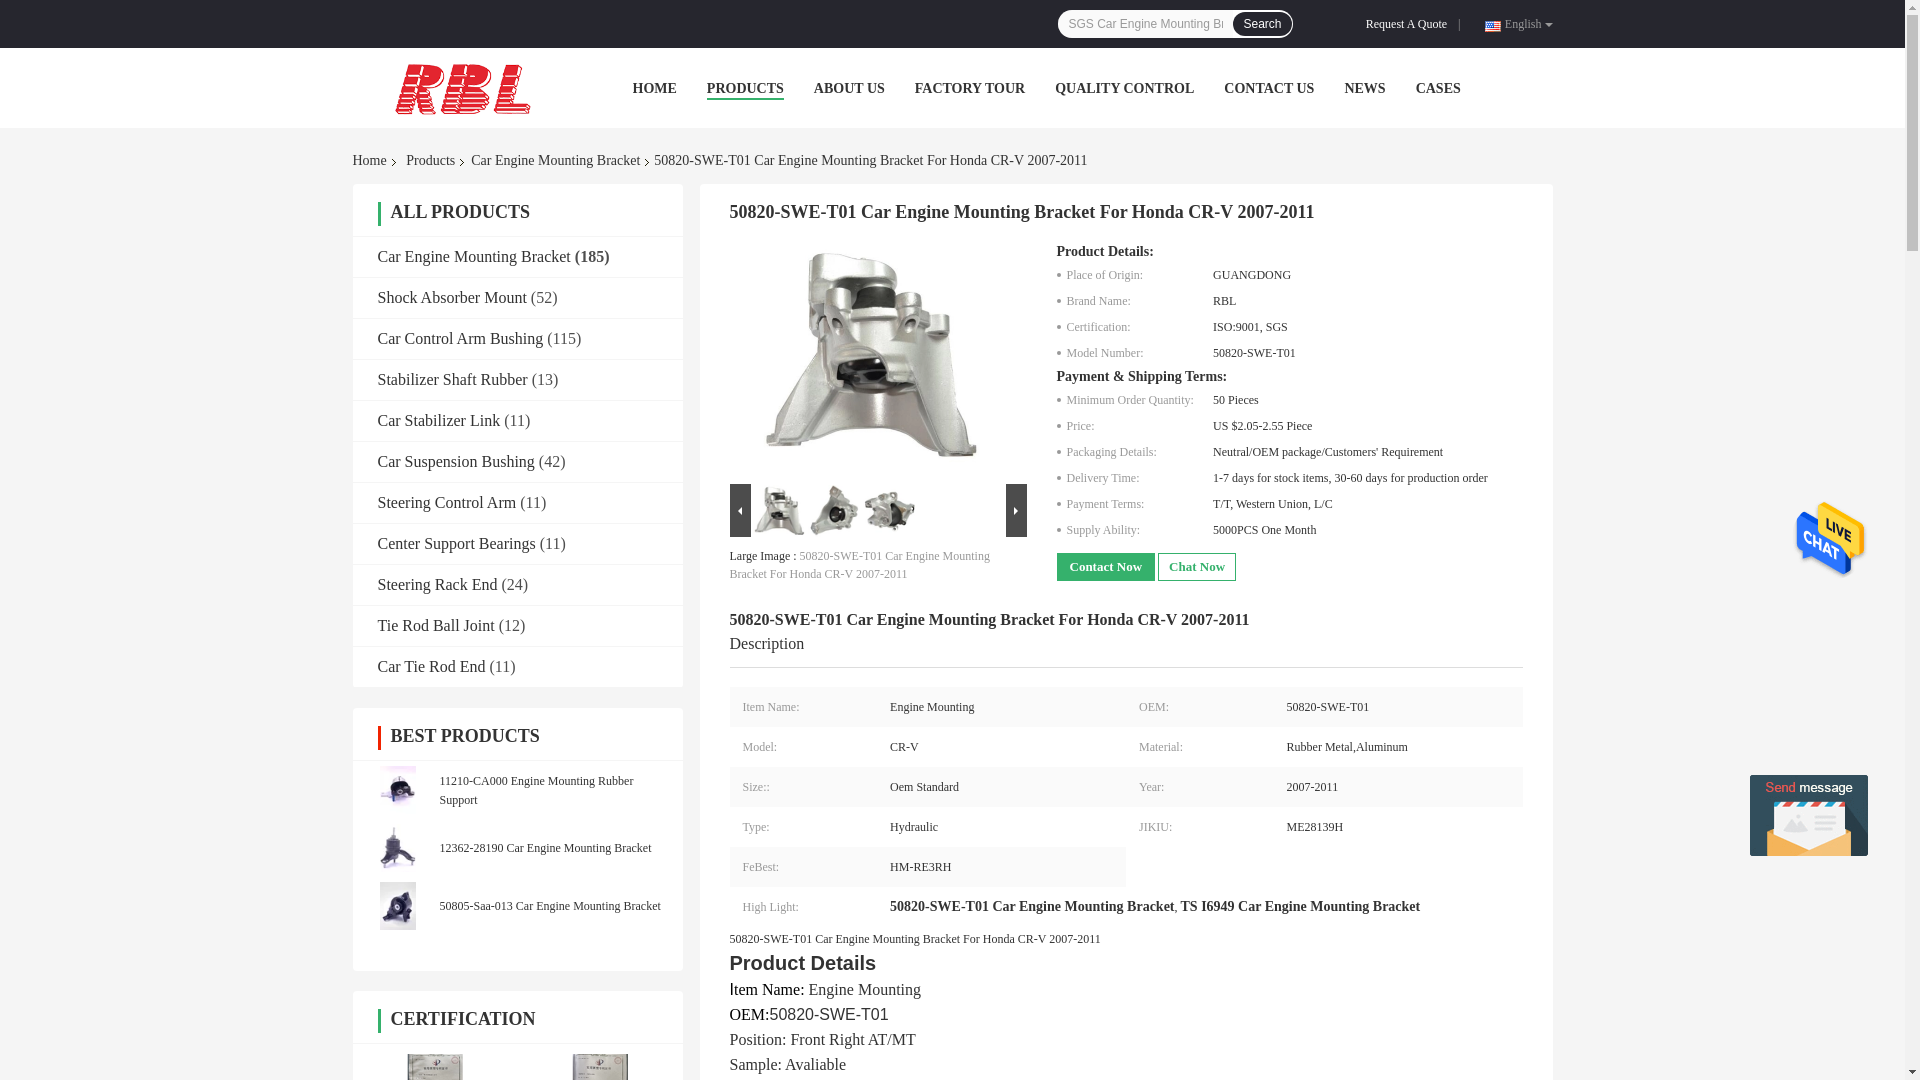 The height and width of the screenshot is (1080, 1920). What do you see at coordinates (1124, 88) in the screenshot?
I see `QUALITY CONTROL` at bounding box center [1124, 88].